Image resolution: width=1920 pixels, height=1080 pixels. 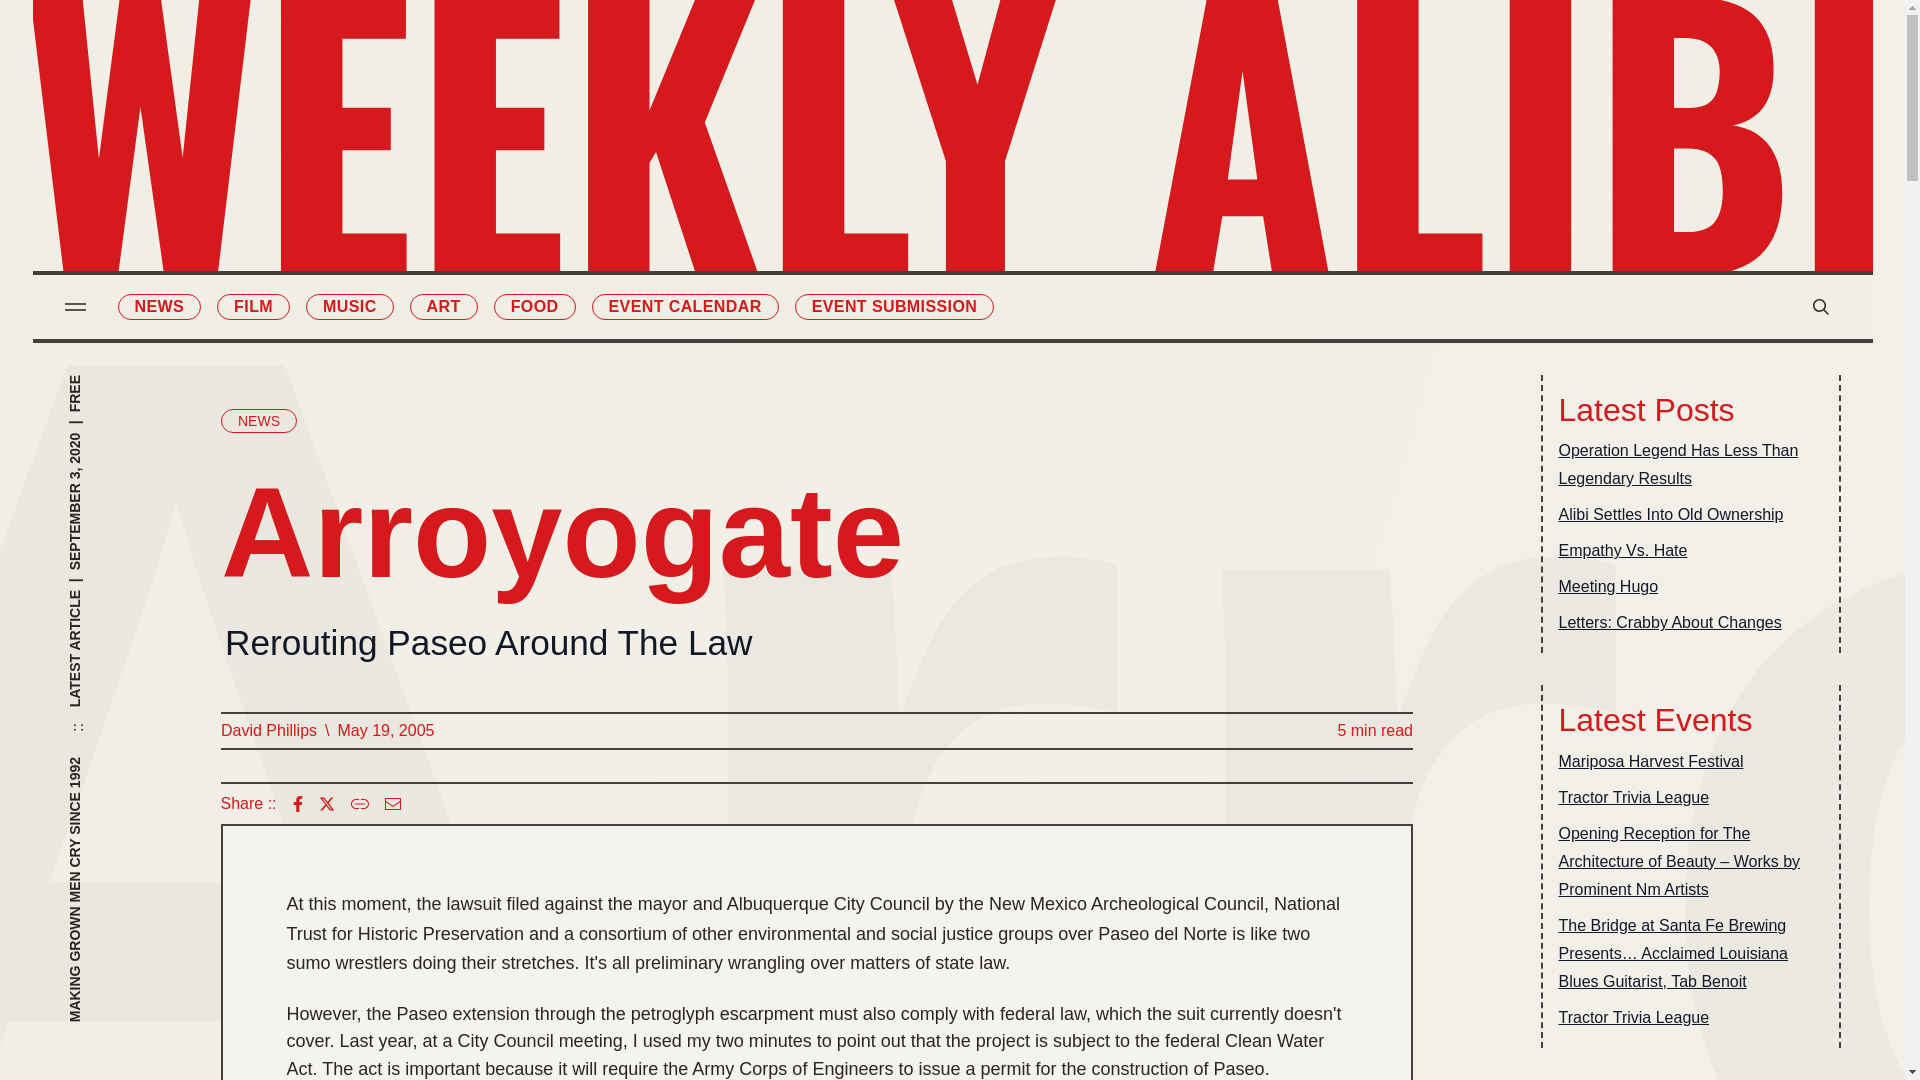 What do you see at coordinates (685, 306) in the screenshot?
I see `EVENT CALENDAR` at bounding box center [685, 306].